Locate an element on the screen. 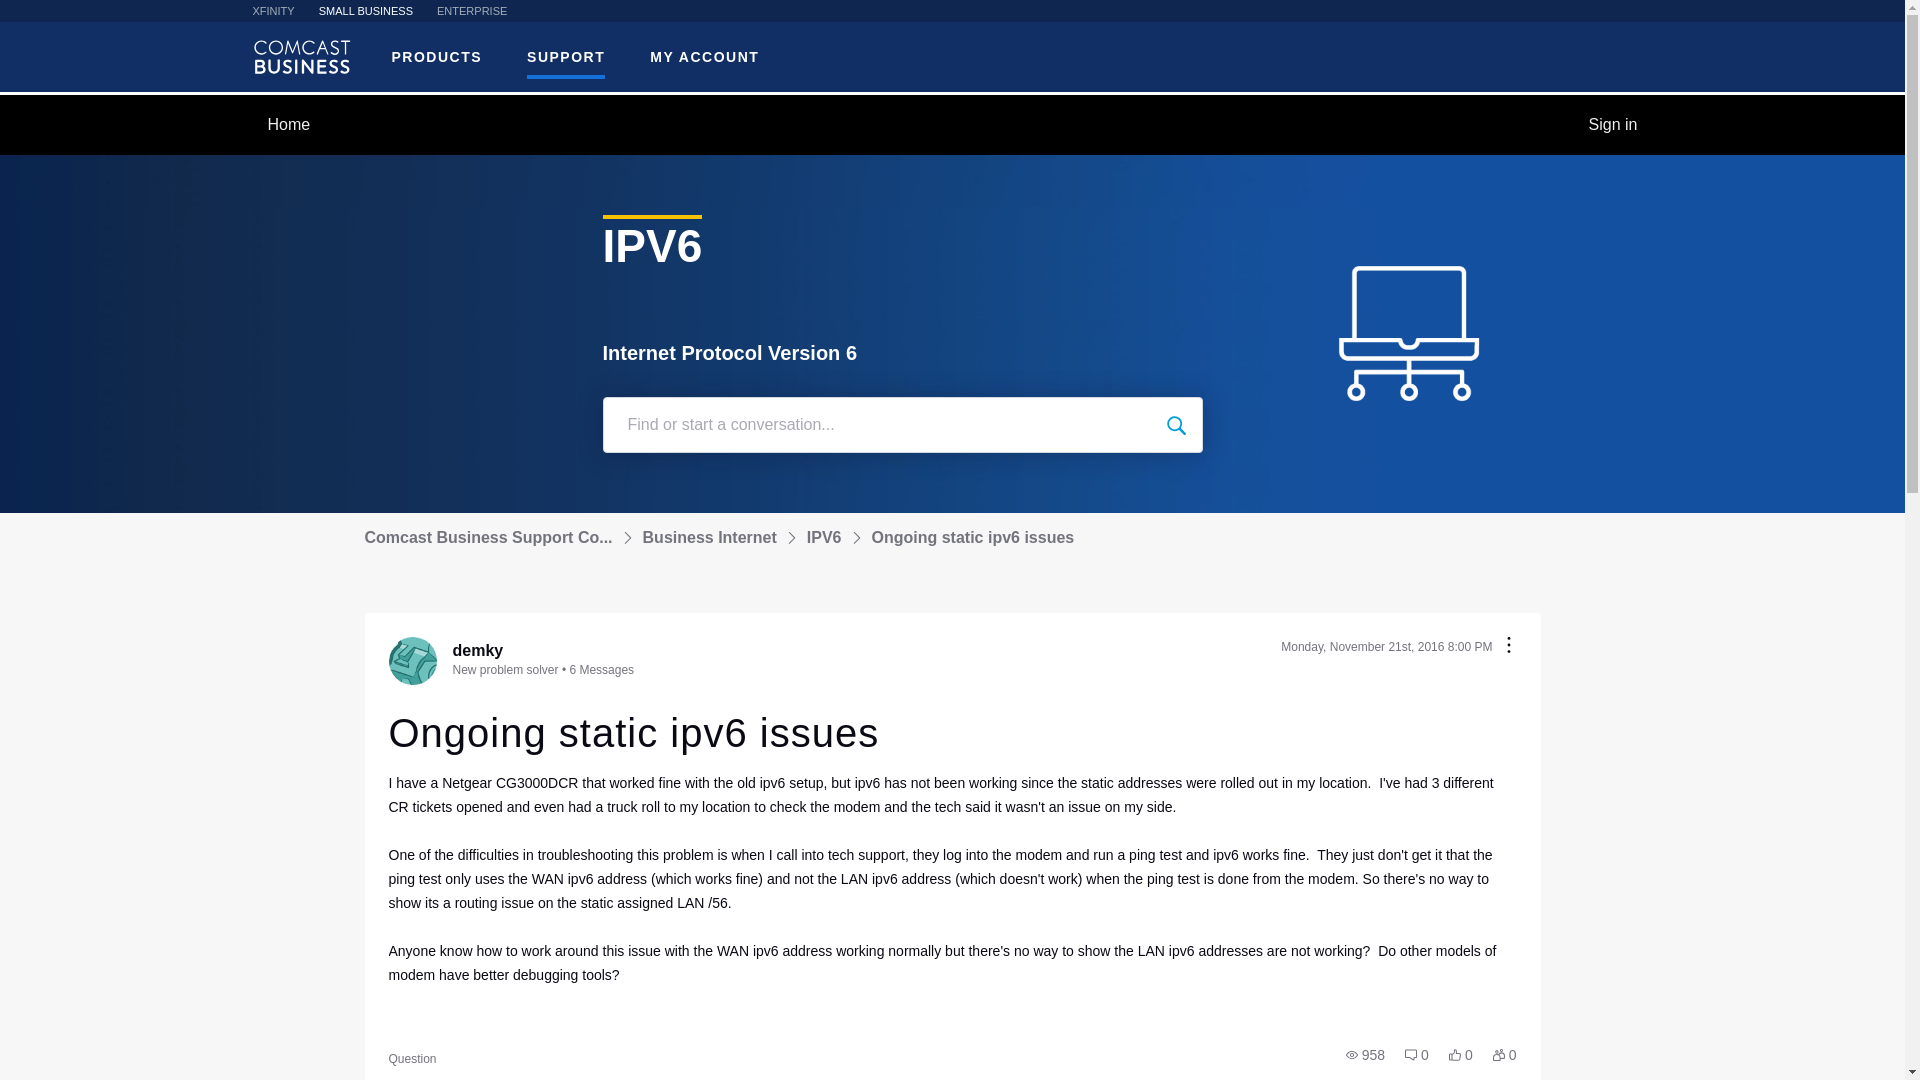 This screenshot has height=1080, width=1920. SUPPORT is located at coordinates (565, 58).